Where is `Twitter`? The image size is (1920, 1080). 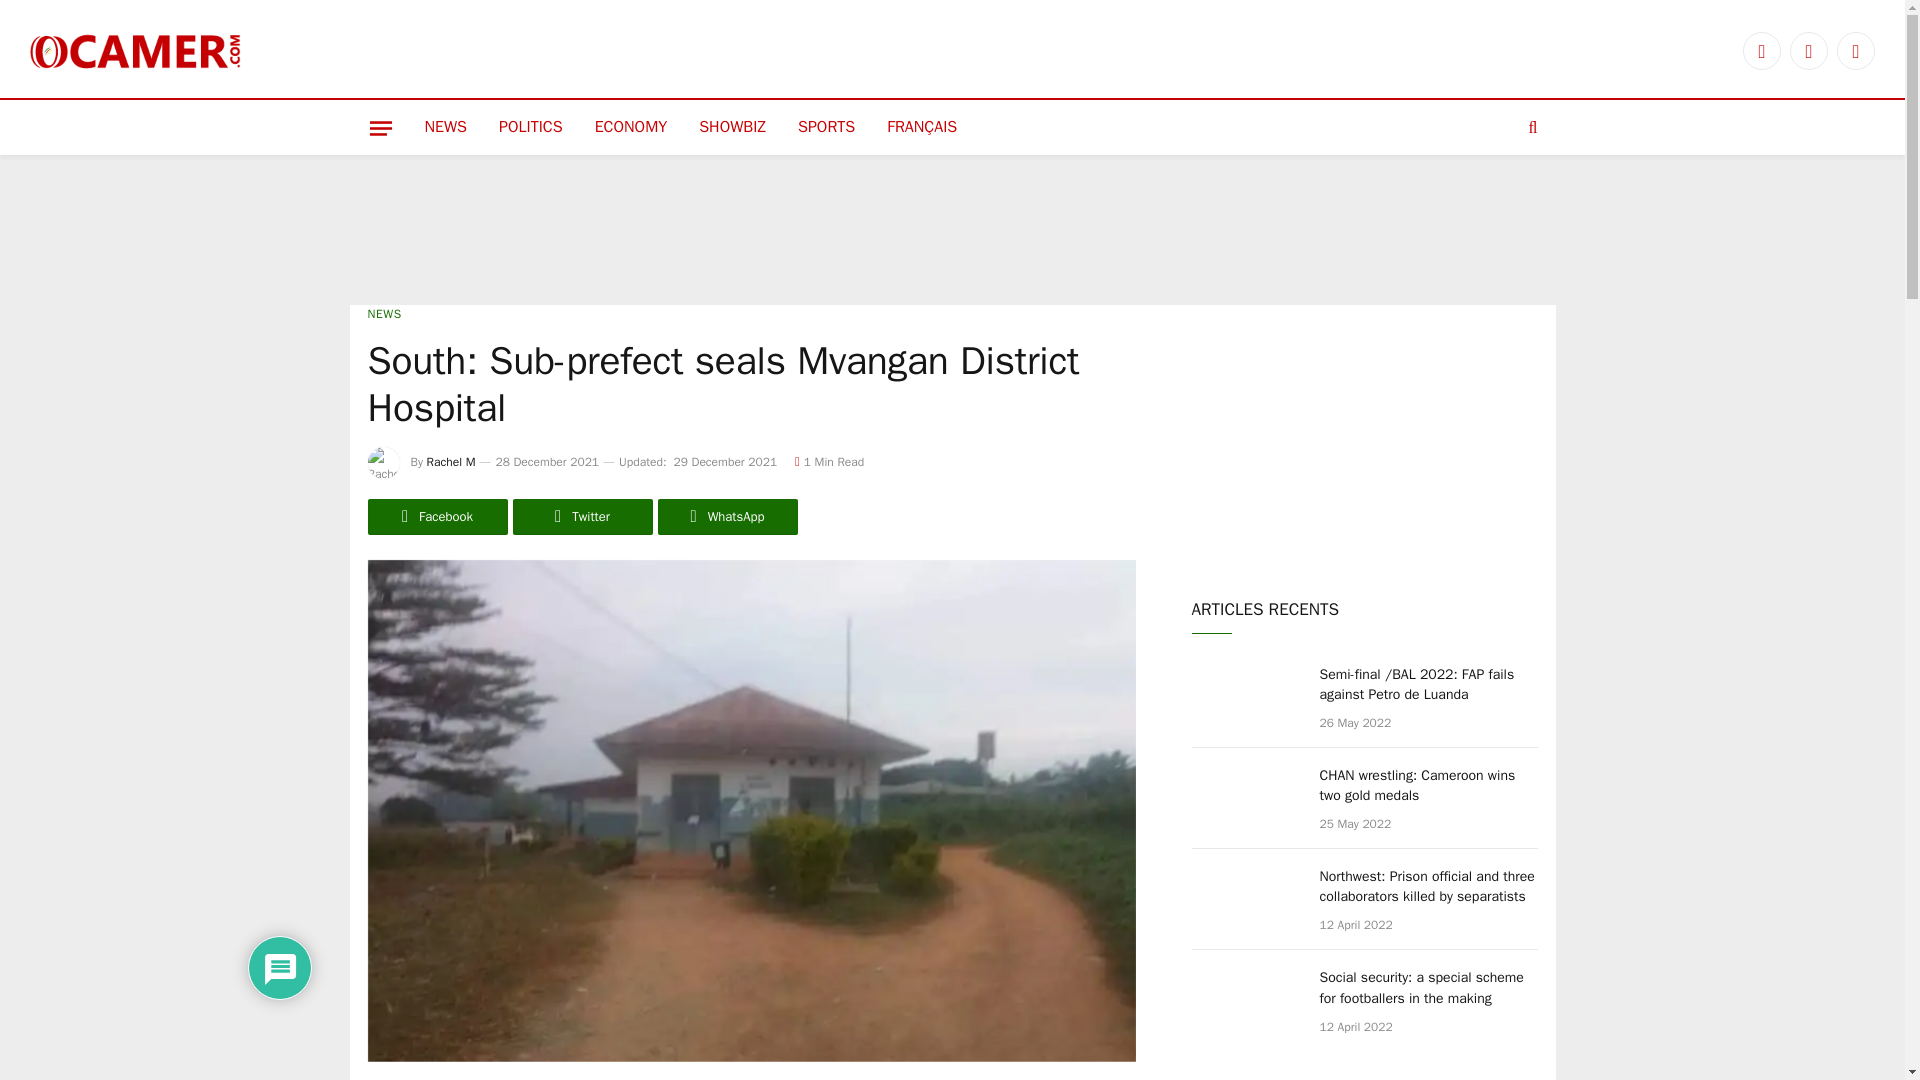
Twitter is located at coordinates (582, 516).